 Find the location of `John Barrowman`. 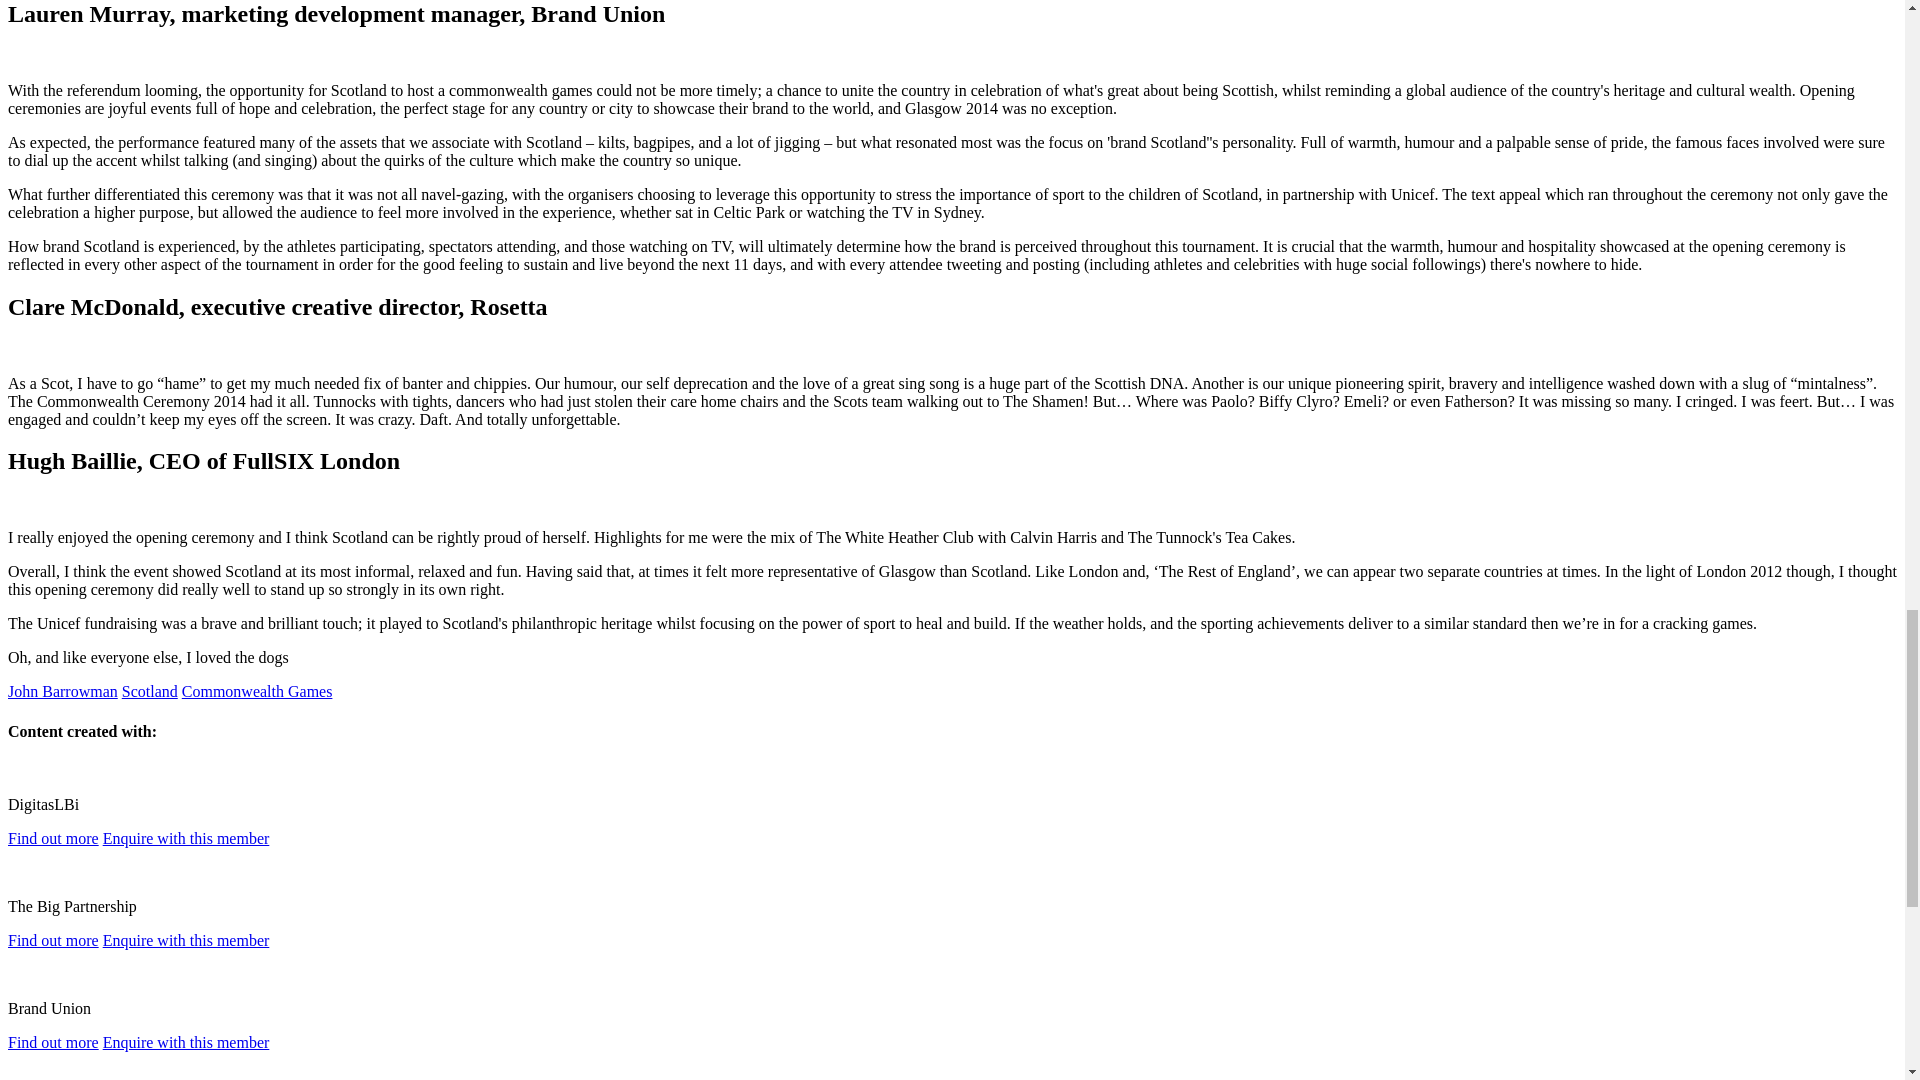

John Barrowman is located at coordinates (62, 690).